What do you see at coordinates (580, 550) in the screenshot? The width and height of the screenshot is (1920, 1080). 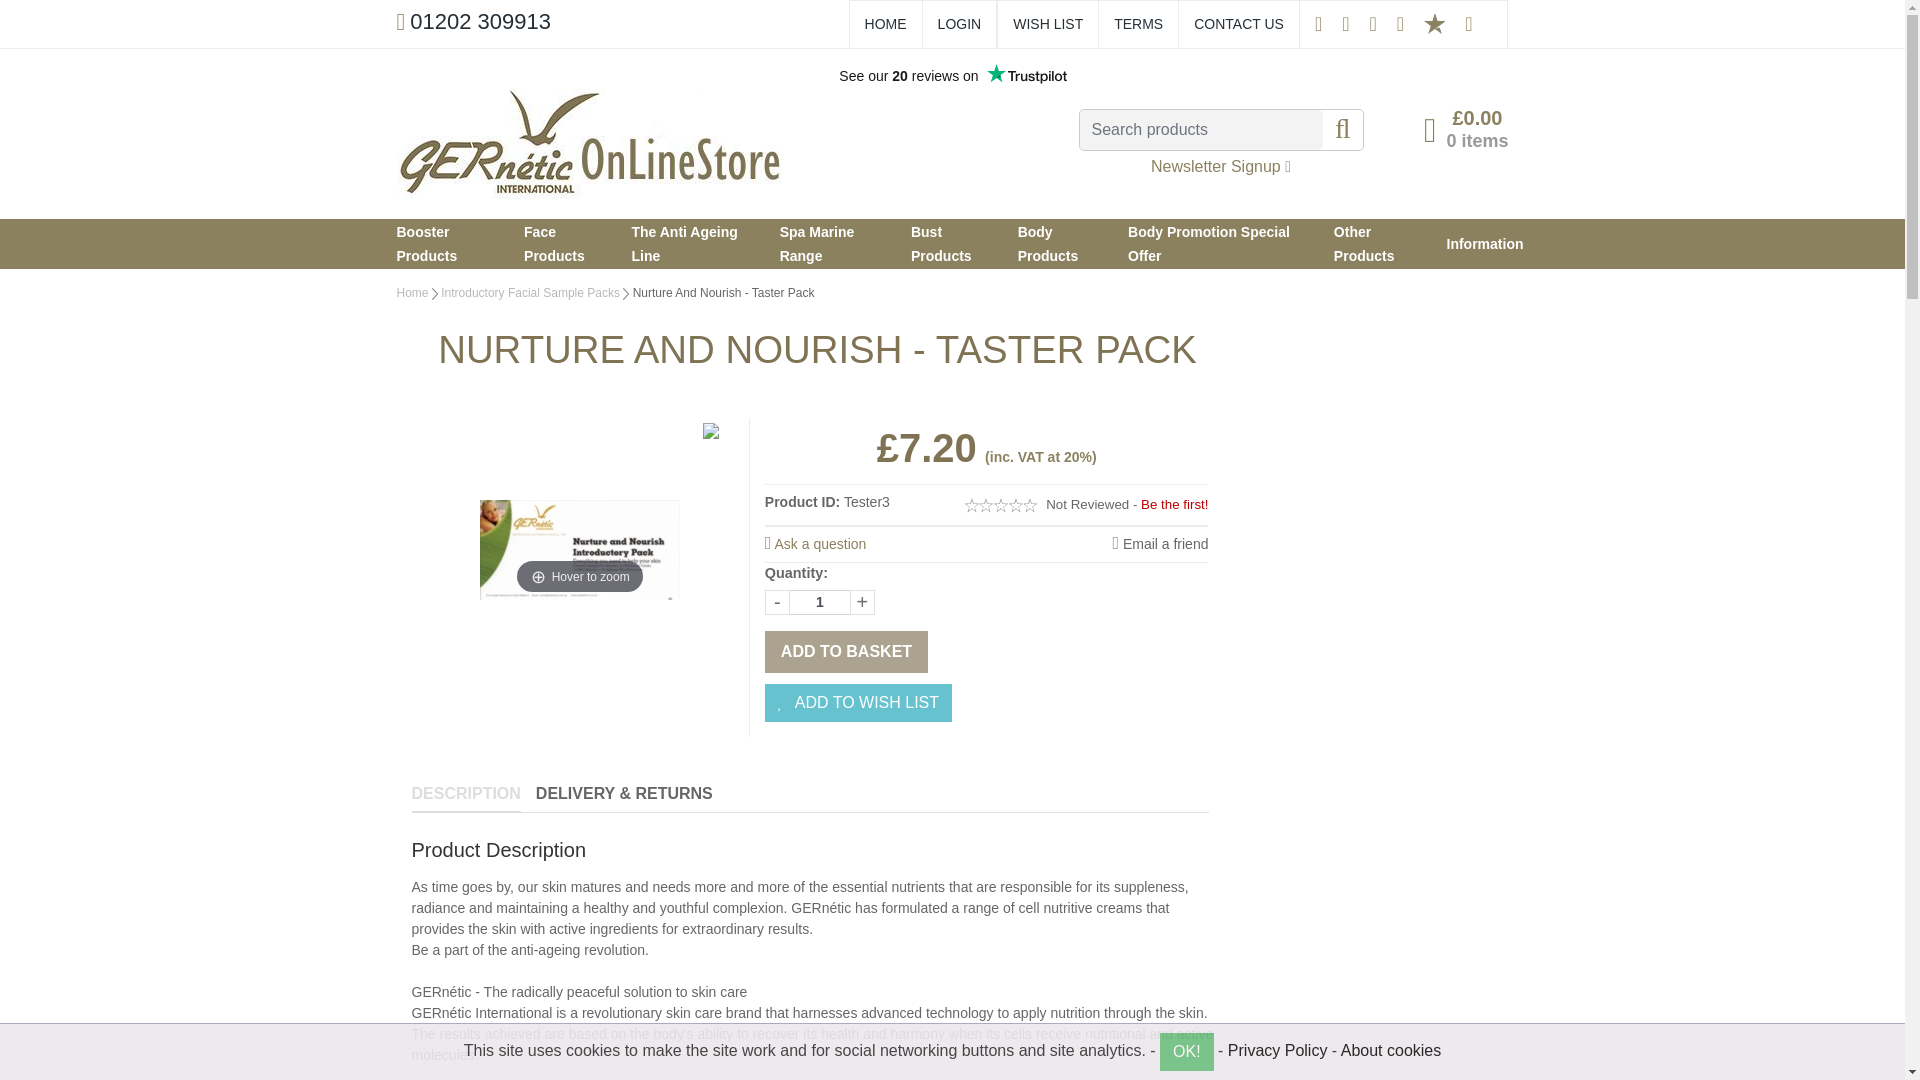 I see `Nurture And Nourish - Taster Pack` at bounding box center [580, 550].